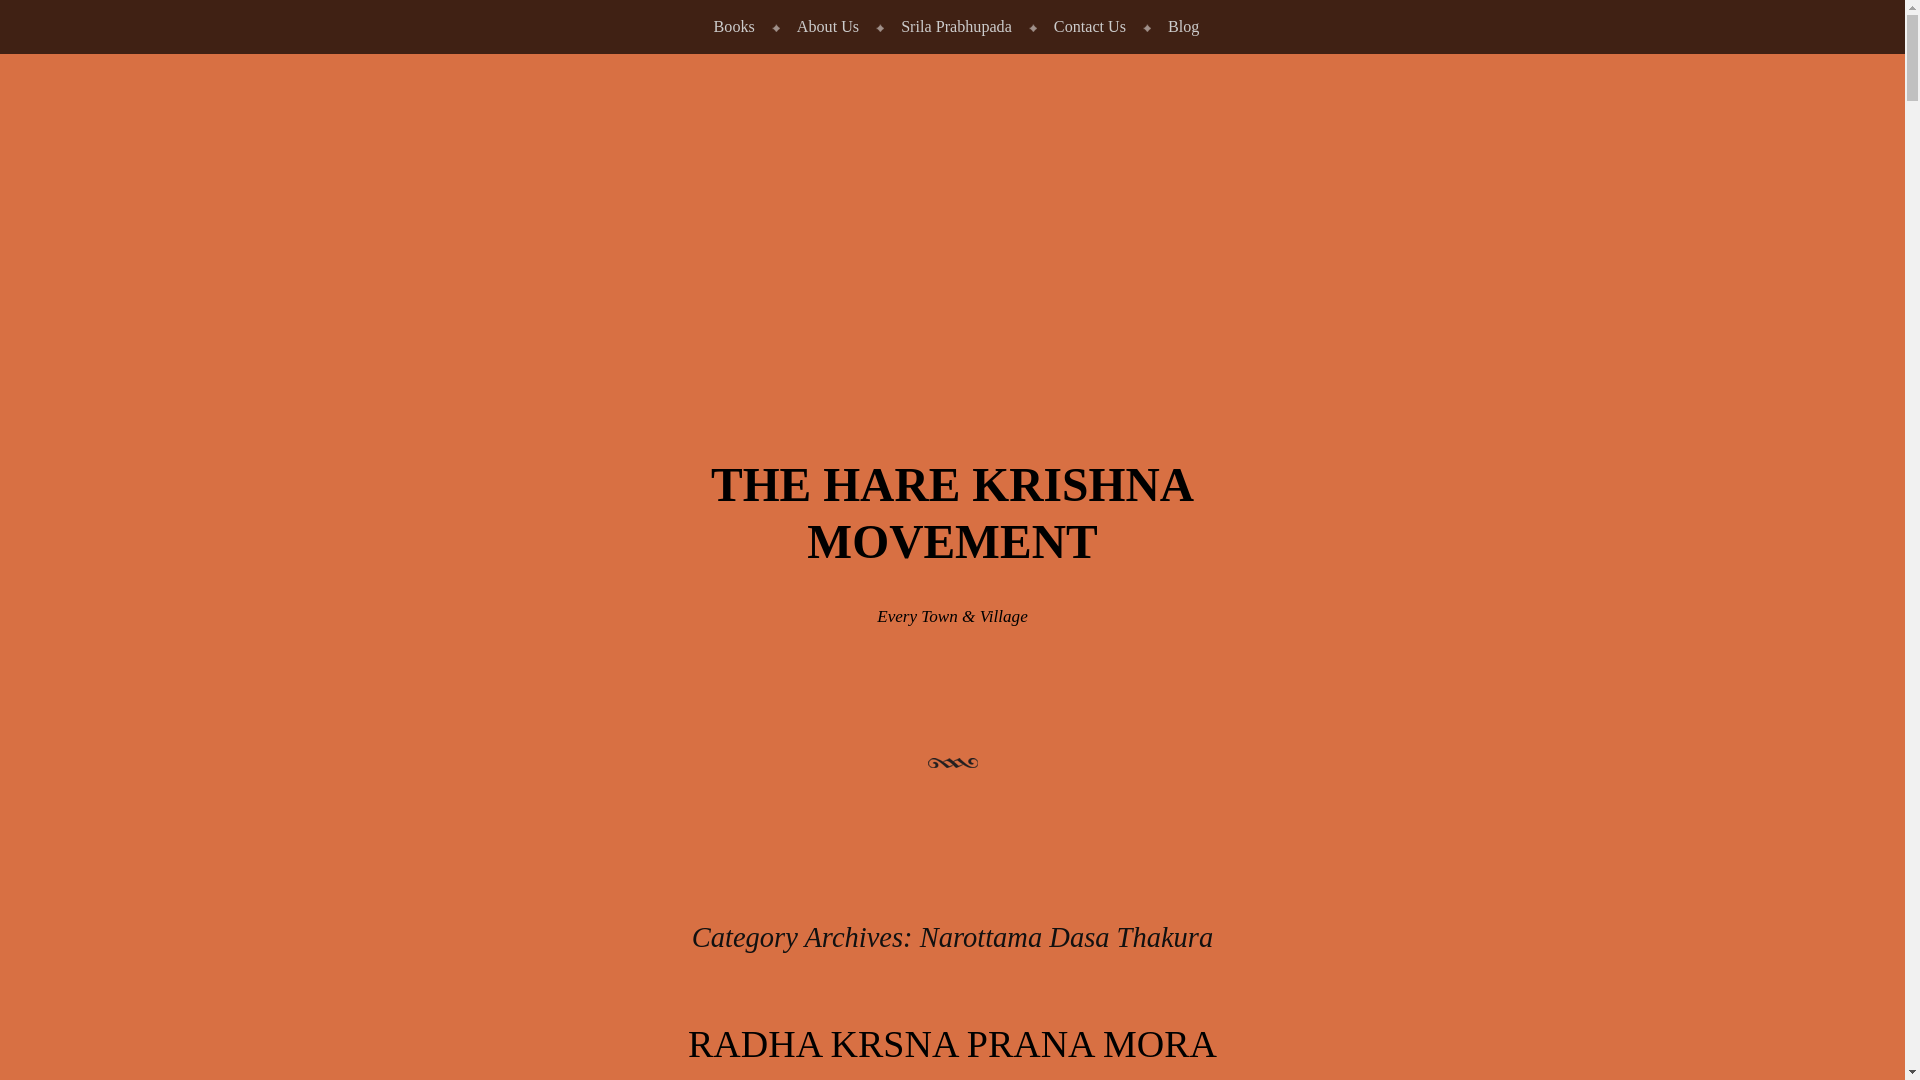 The image size is (1920, 1080). I want to click on Search, so click(46, 22).